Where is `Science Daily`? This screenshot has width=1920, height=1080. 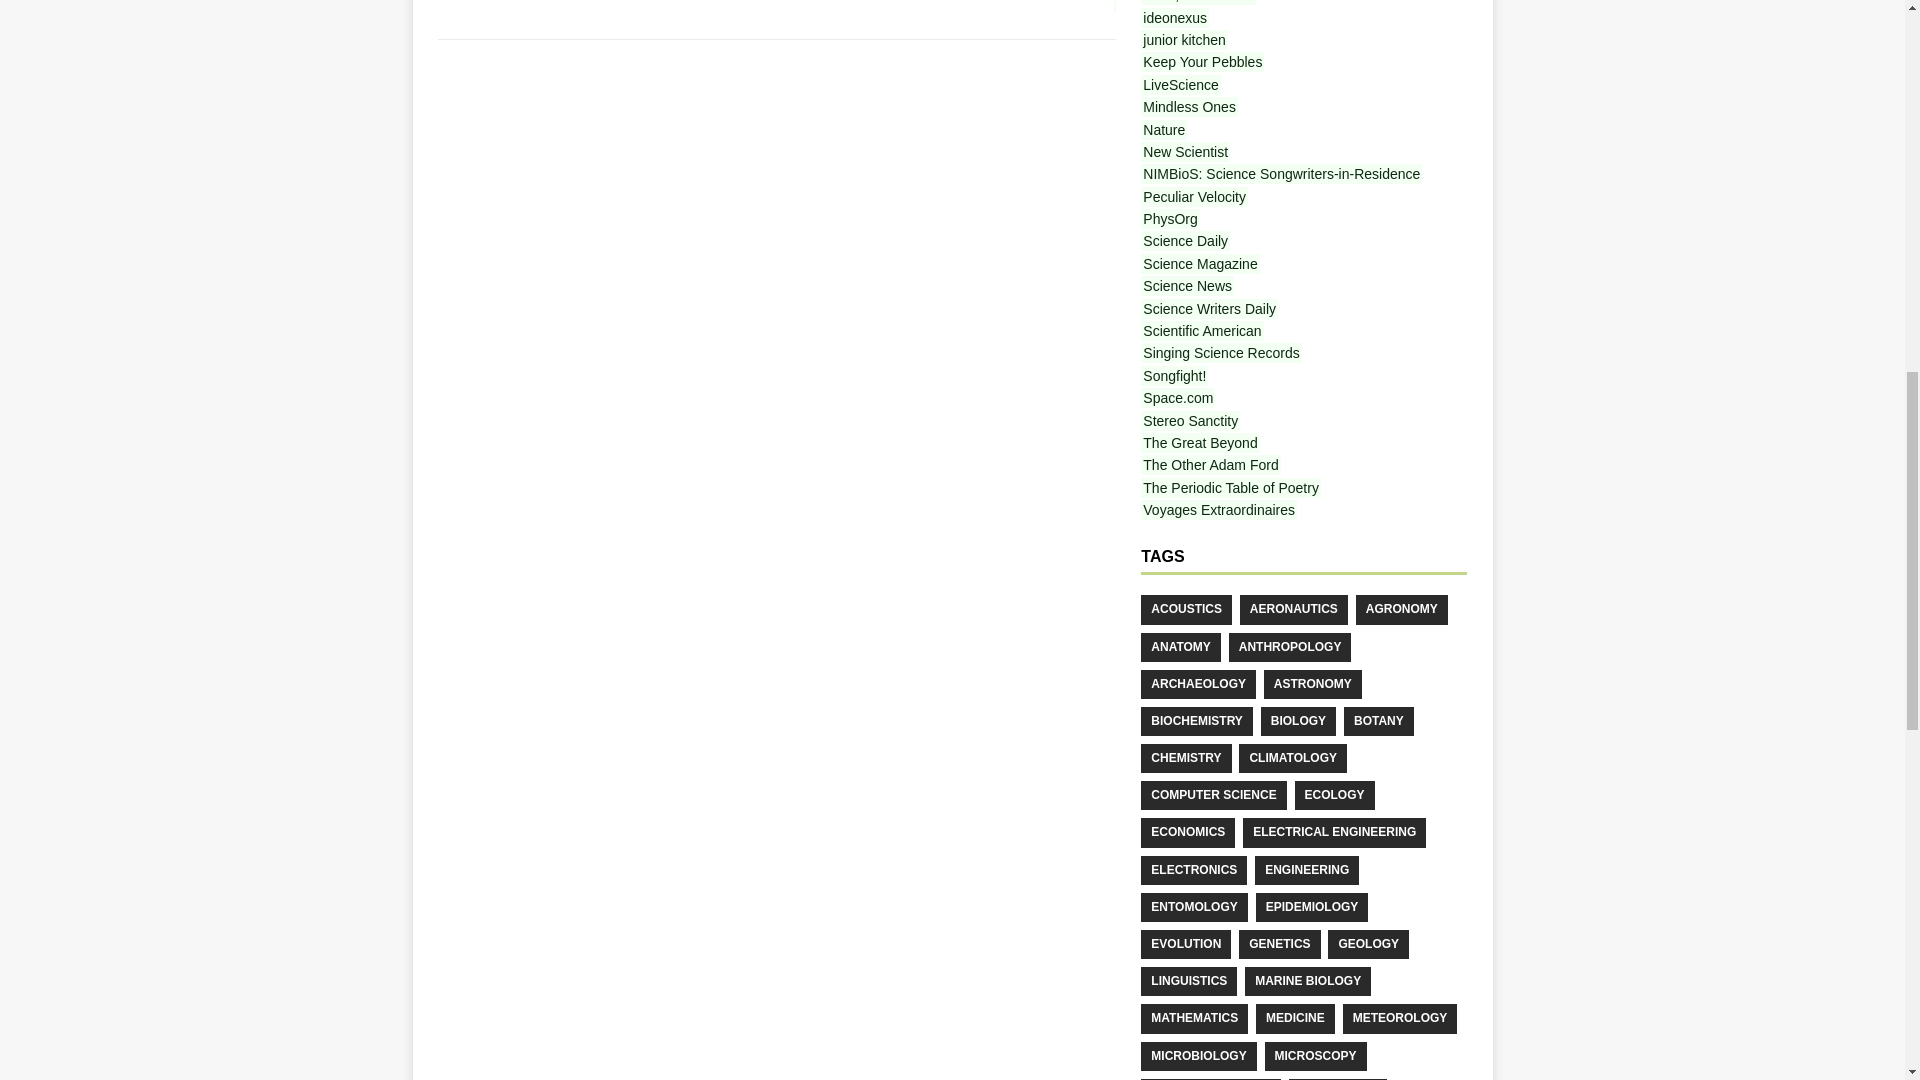 Science Daily is located at coordinates (1185, 240).